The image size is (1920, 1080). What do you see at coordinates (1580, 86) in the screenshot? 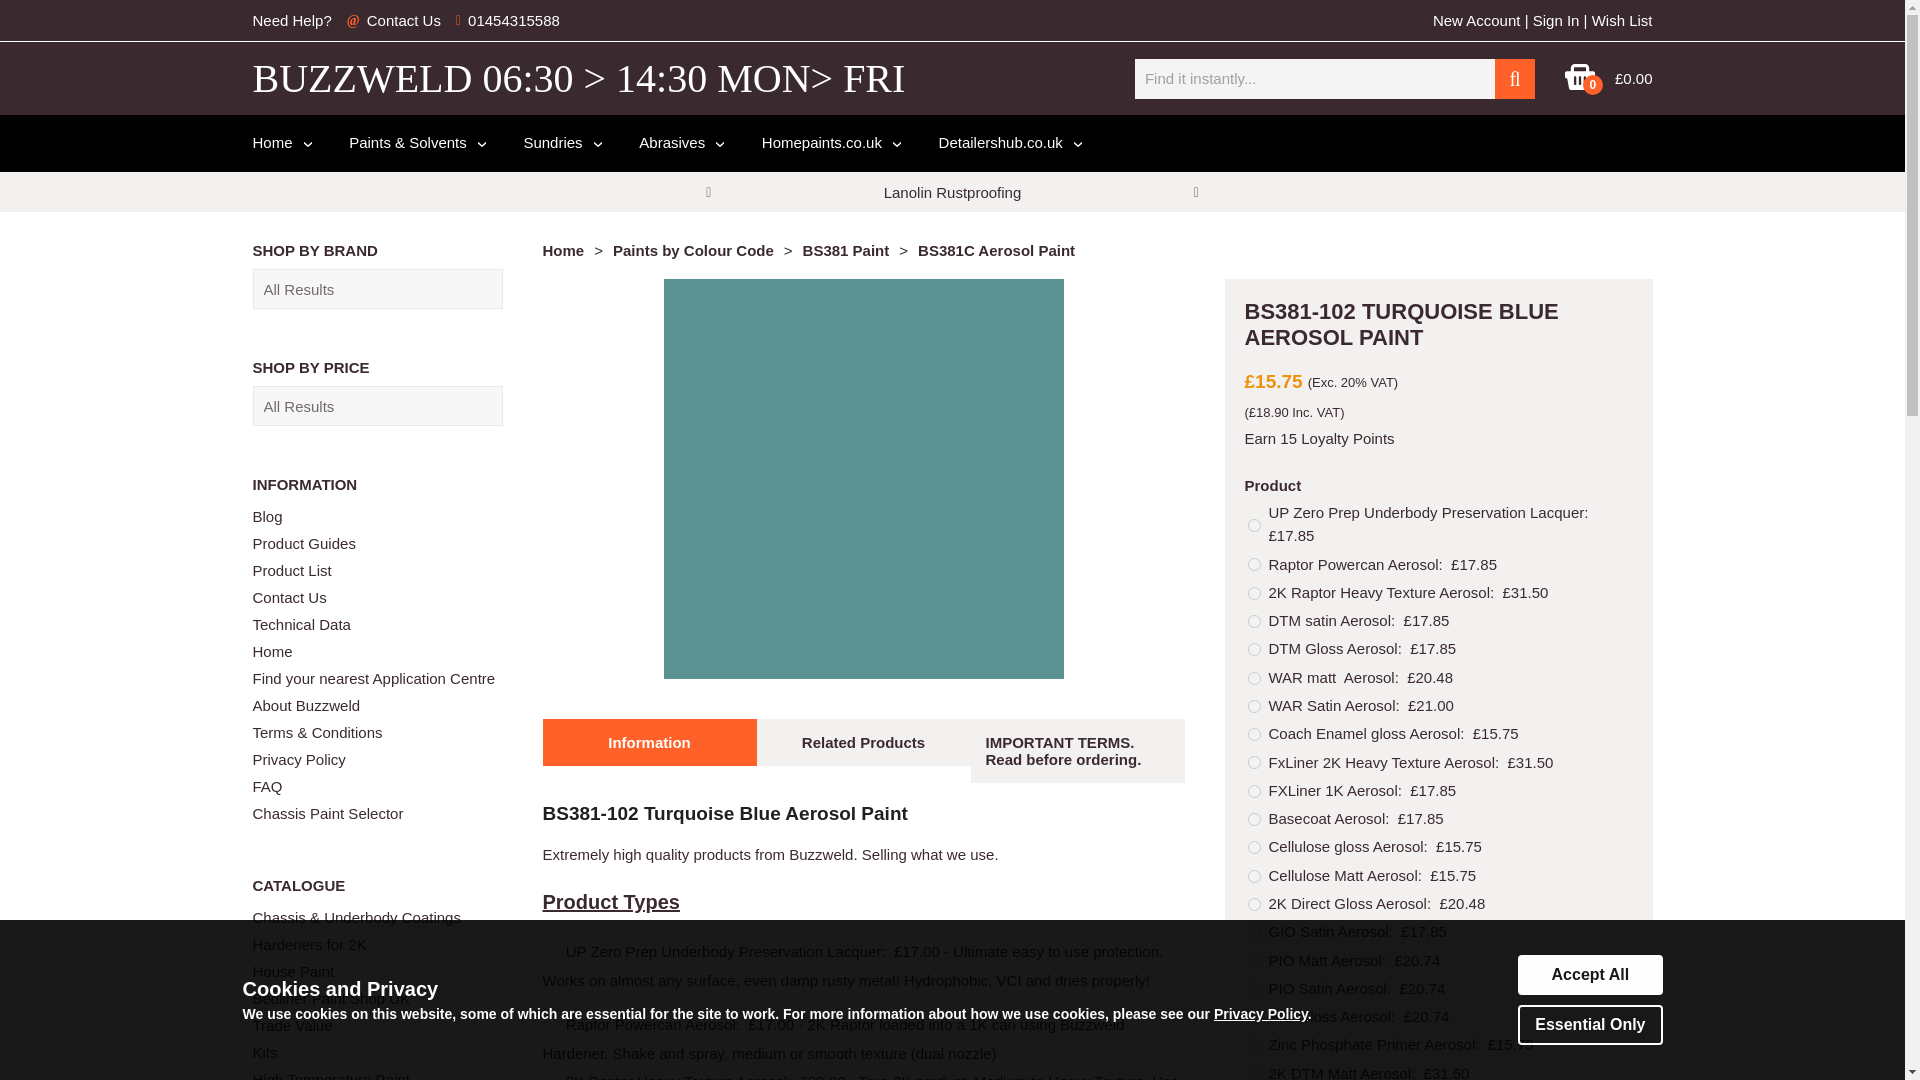
I see `0` at bounding box center [1580, 86].